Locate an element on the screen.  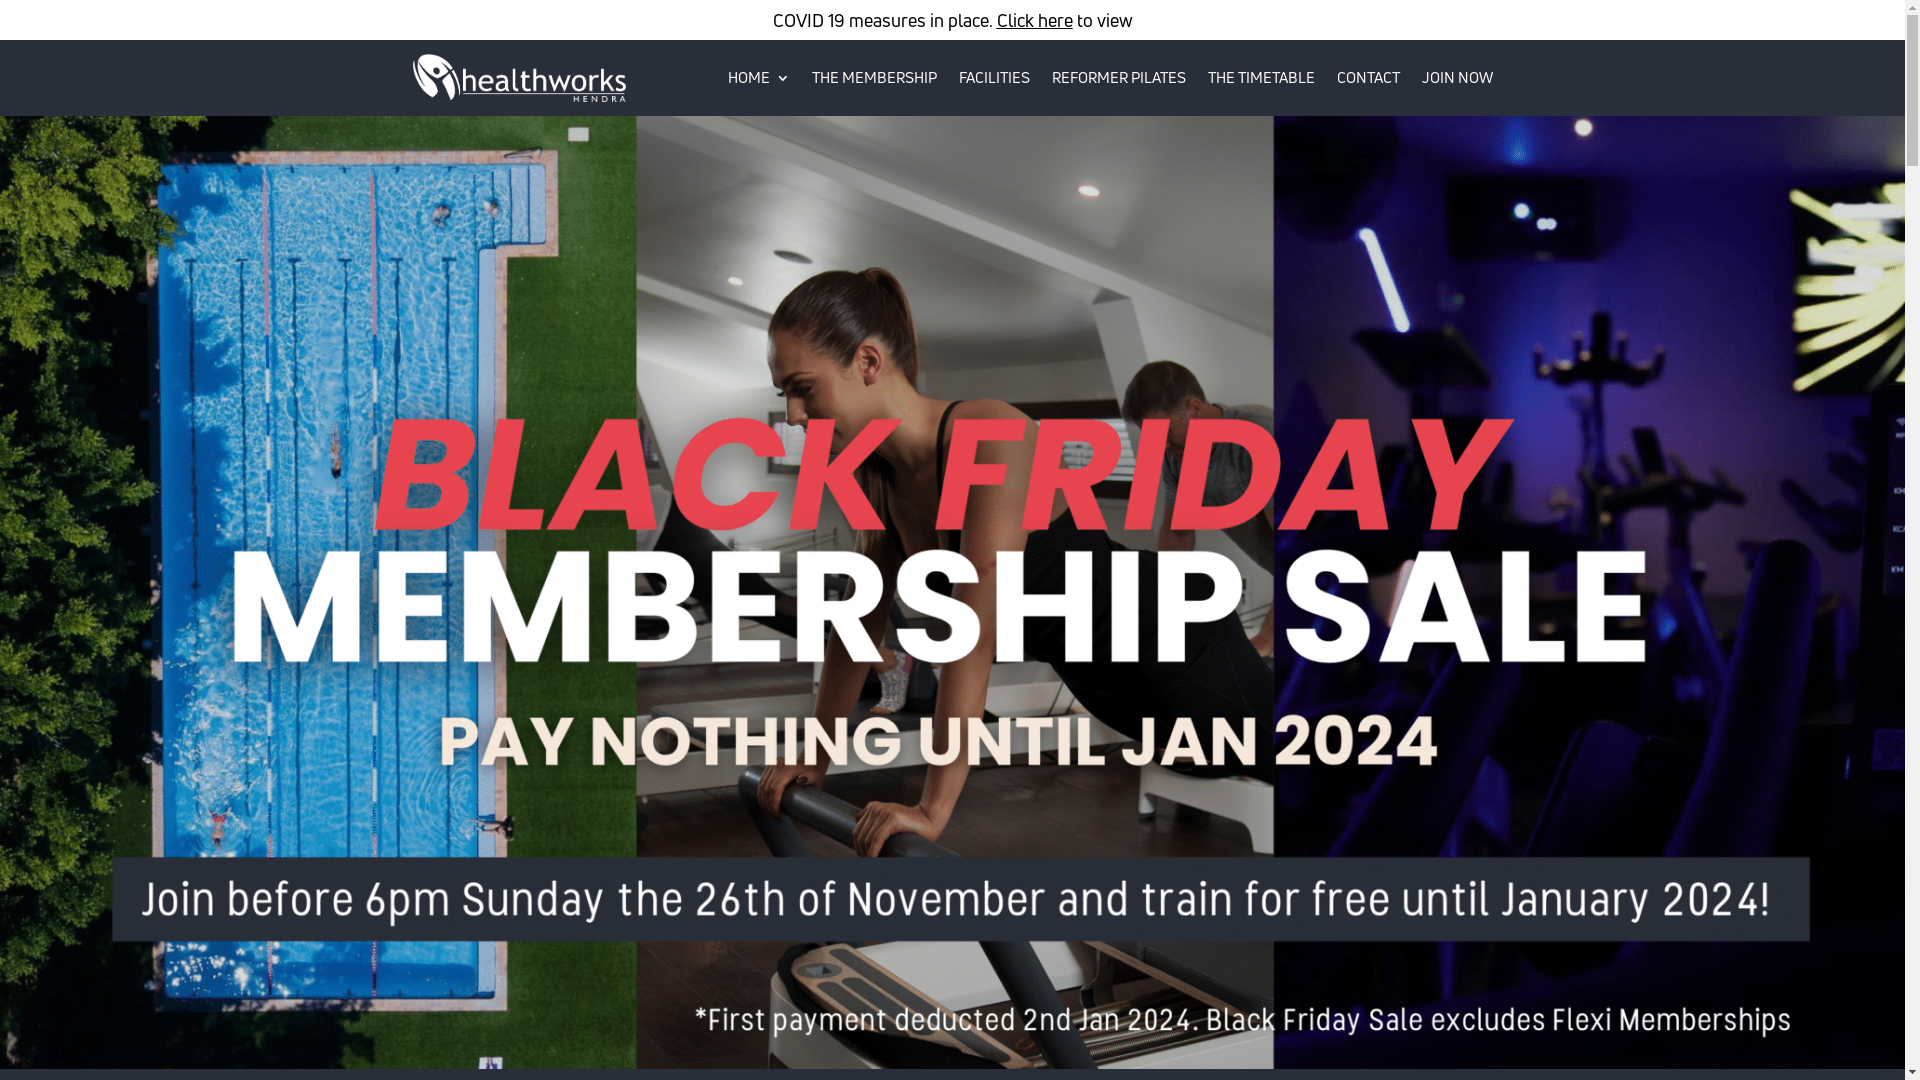
THE TIMETABLE is located at coordinates (1262, 78).